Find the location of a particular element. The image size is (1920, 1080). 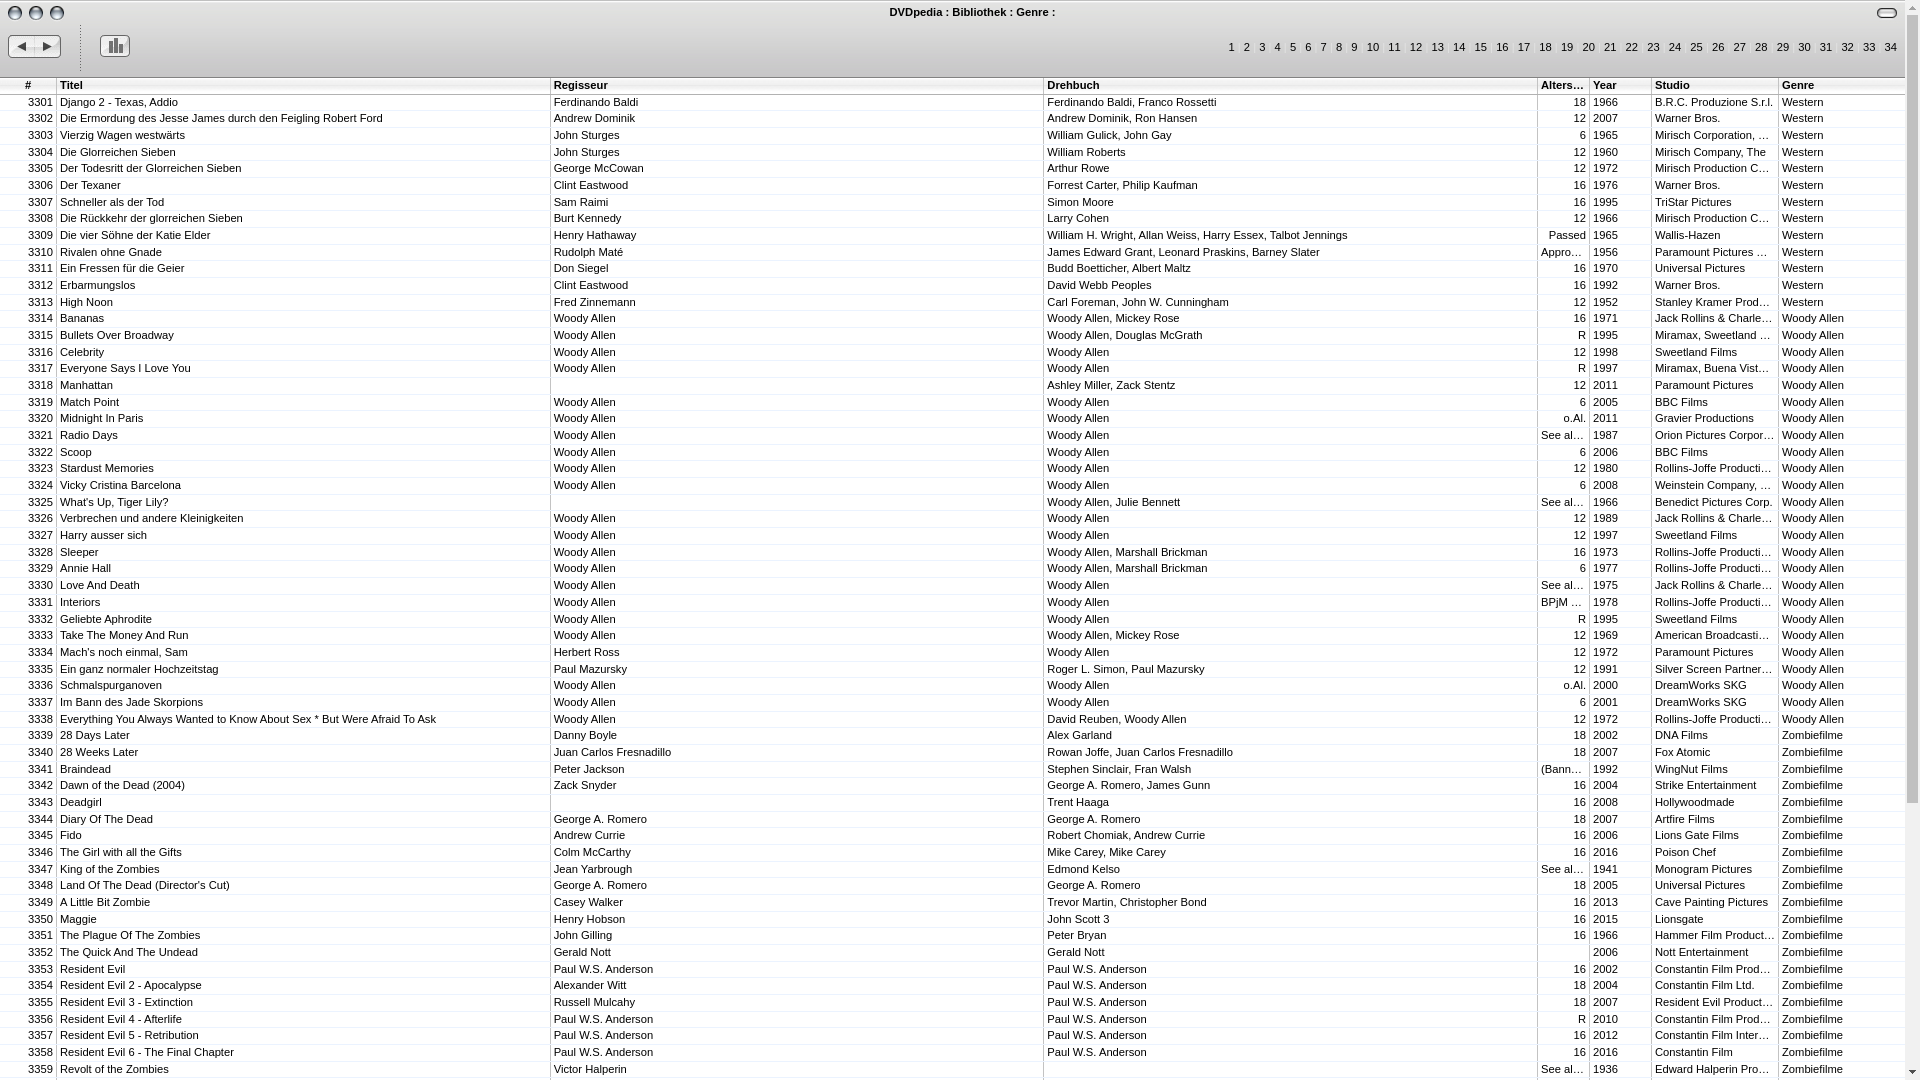

17 is located at coordinates (1524, 47).